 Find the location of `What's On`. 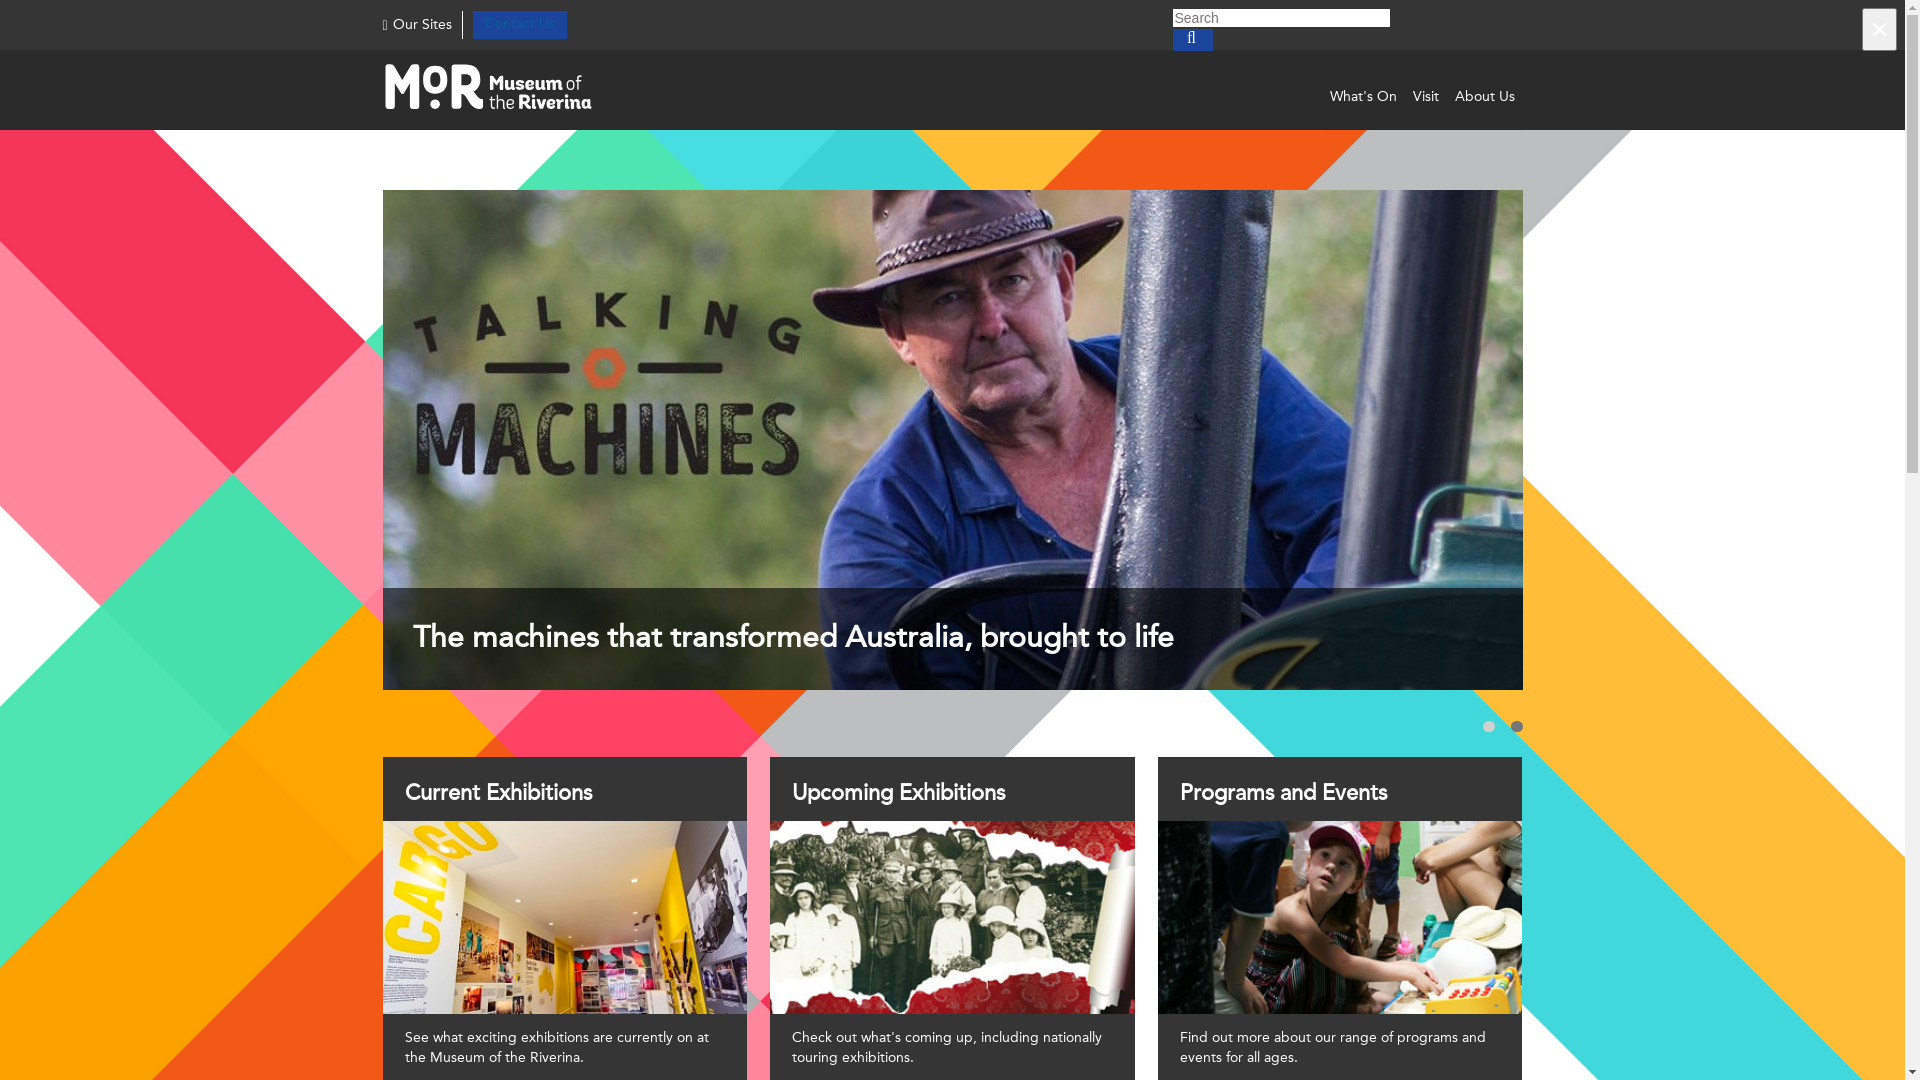

What's On is located at coordinates (1364, 98).